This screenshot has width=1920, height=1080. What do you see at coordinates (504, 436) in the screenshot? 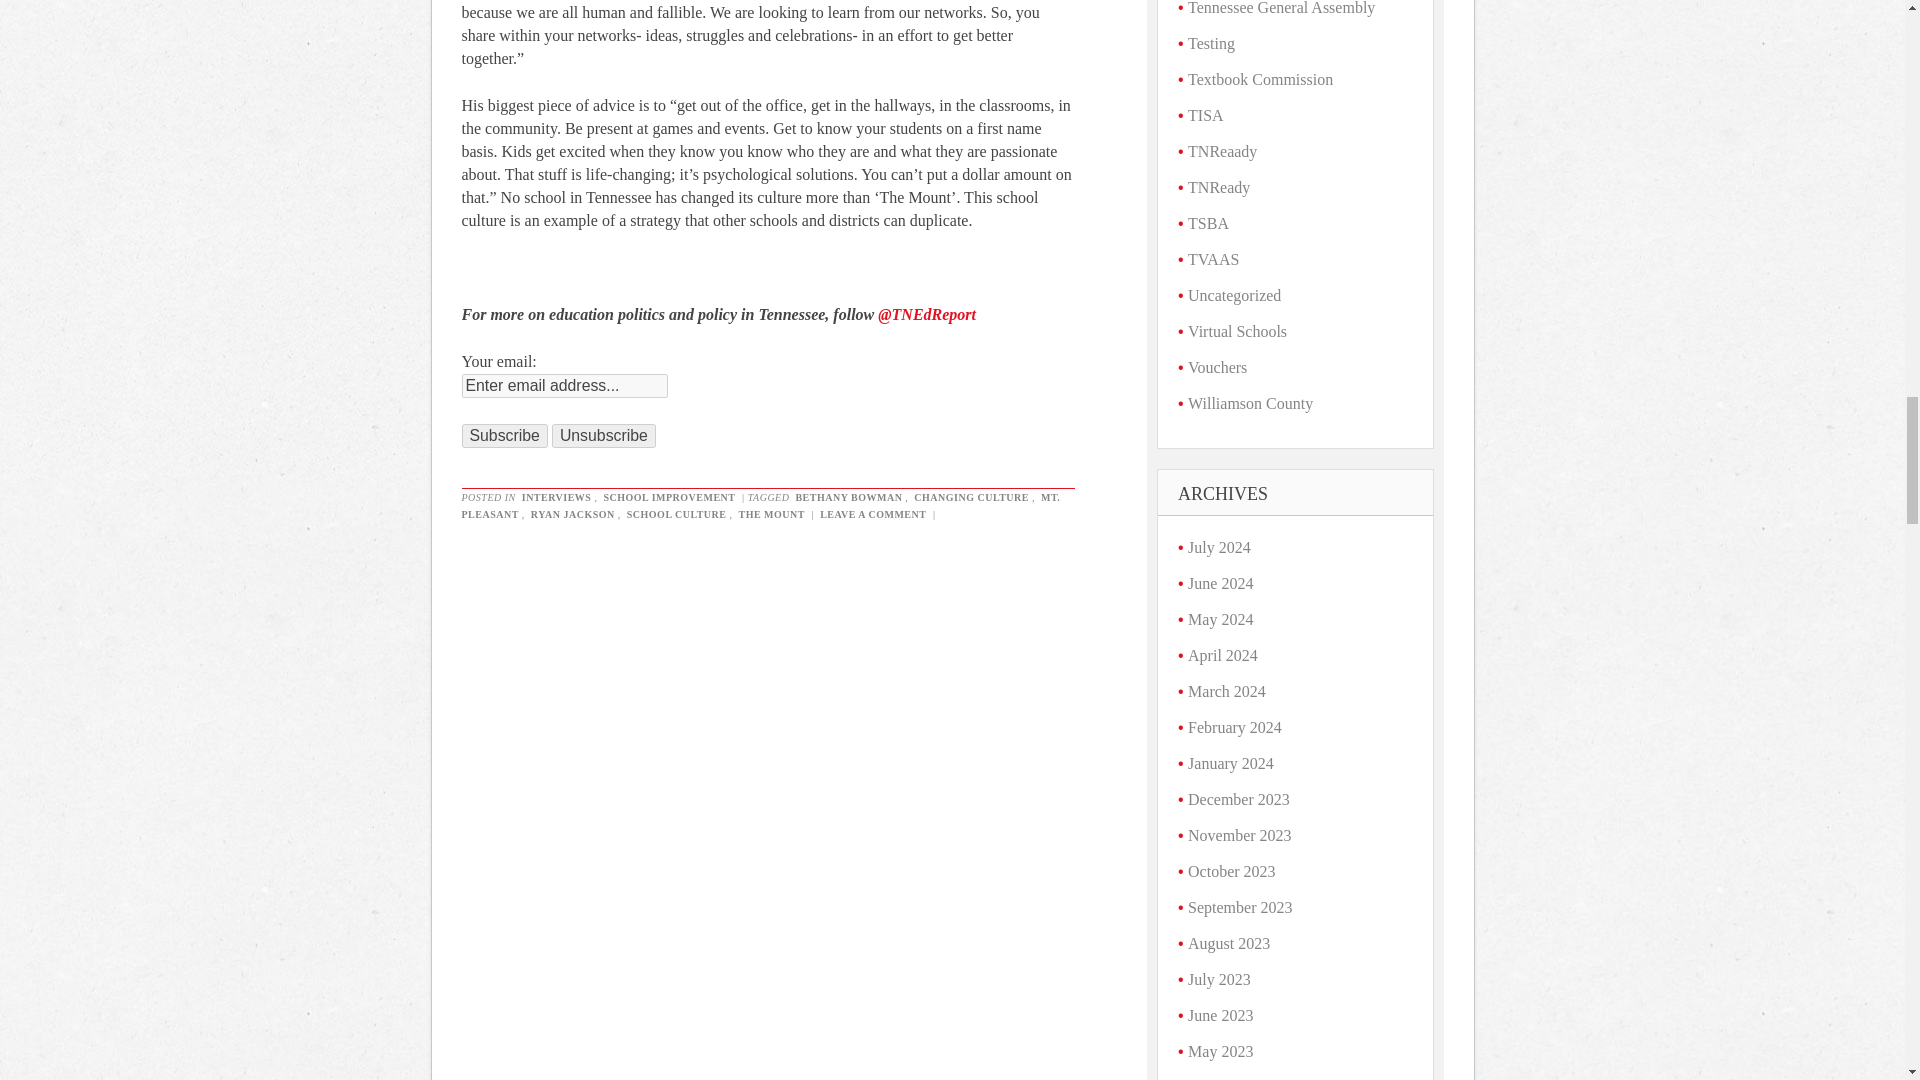
I see `Subscribe` at bounding box center [504, 436].